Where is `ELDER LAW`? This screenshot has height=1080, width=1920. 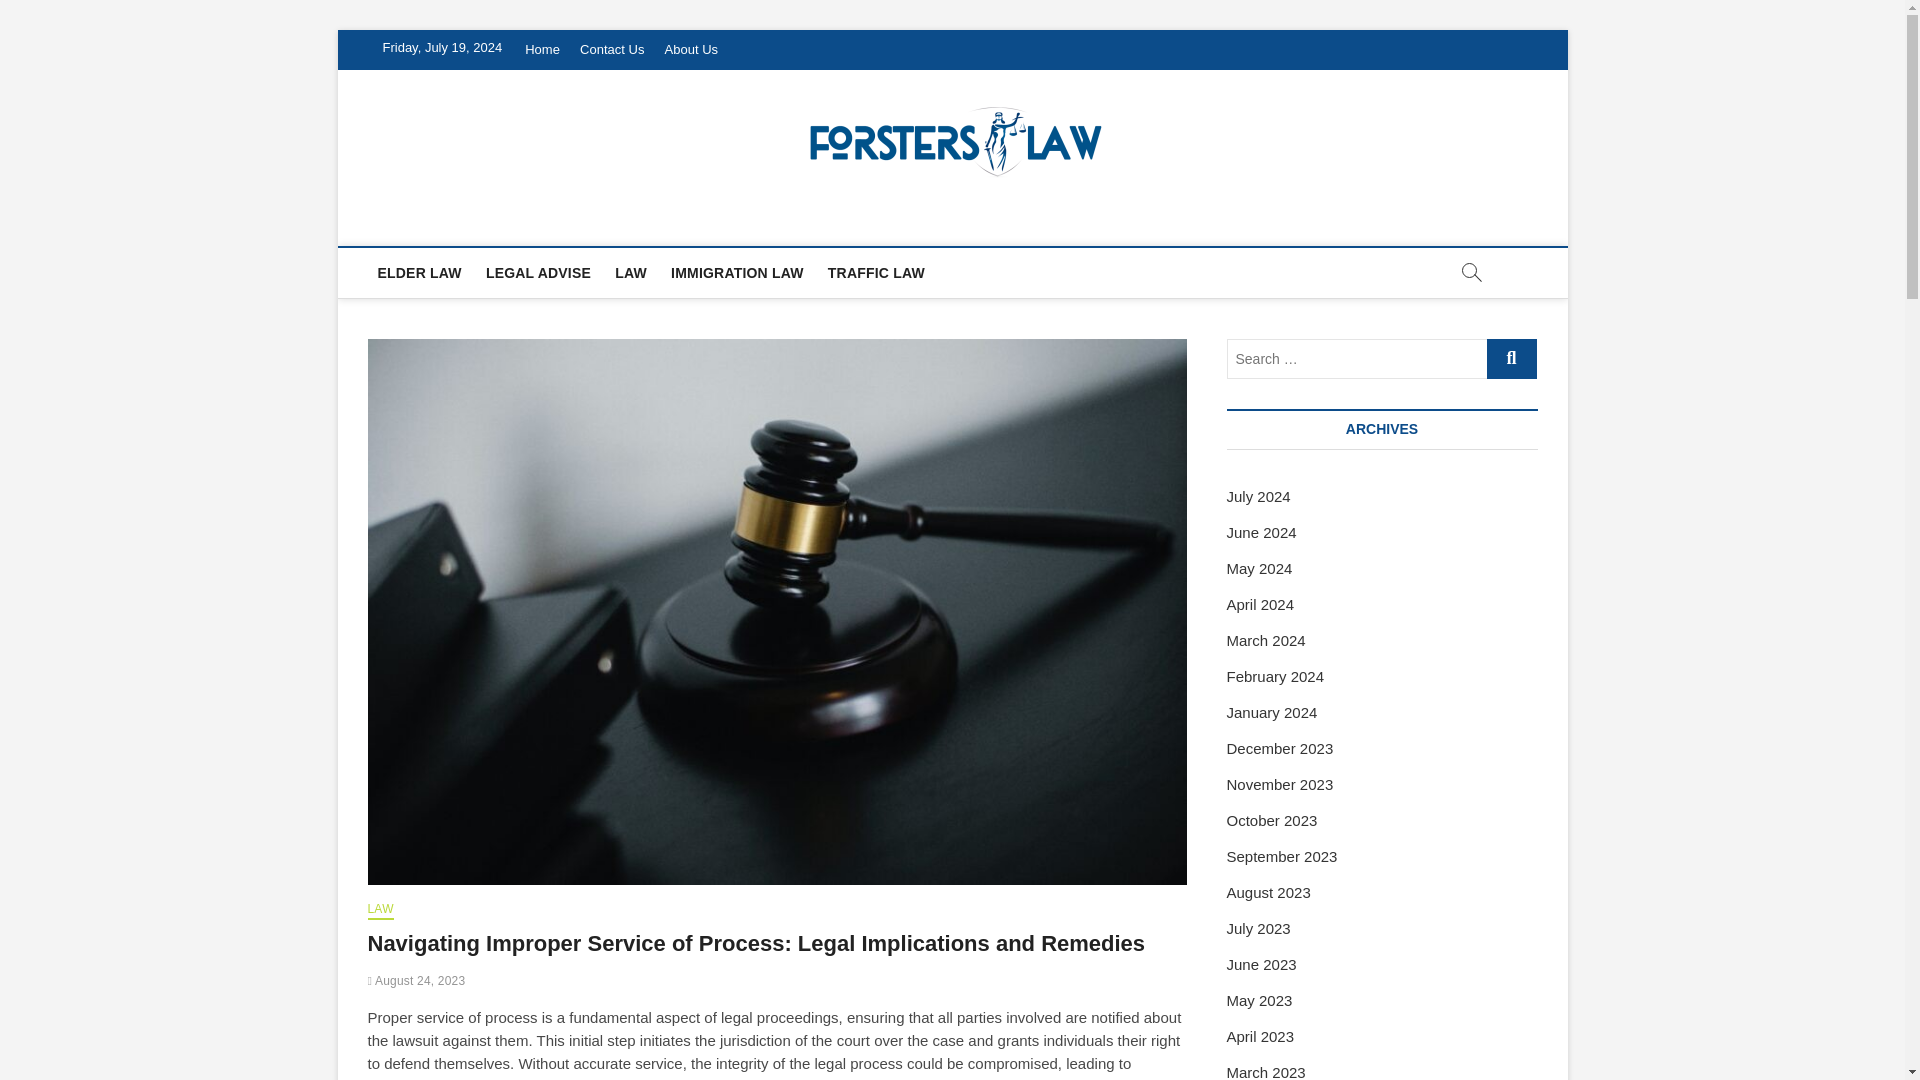 ELDER LAW is located at coordinates (420, 273).